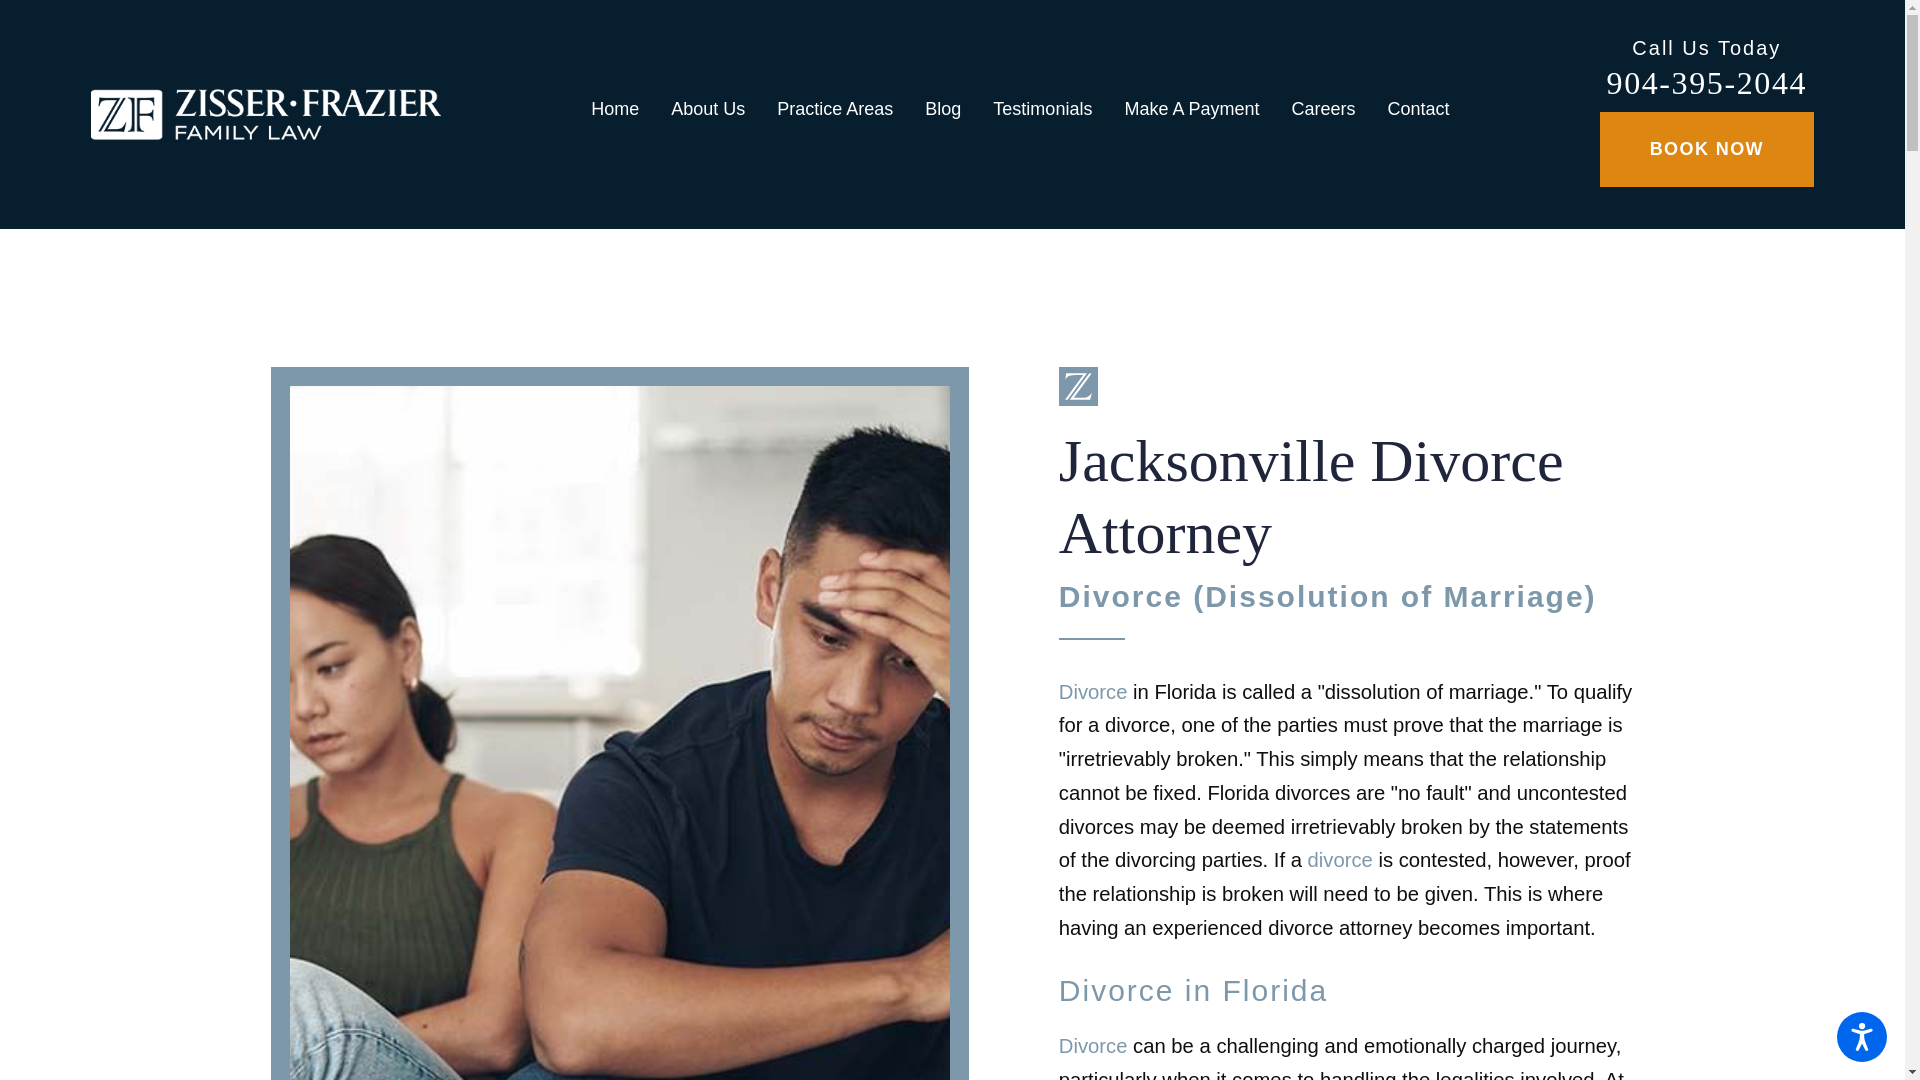 The height and width of the screenshot is (1080, 1920). Describe the element at coordinates (942, 114) in the screenshot. I see `Blog` at that location.